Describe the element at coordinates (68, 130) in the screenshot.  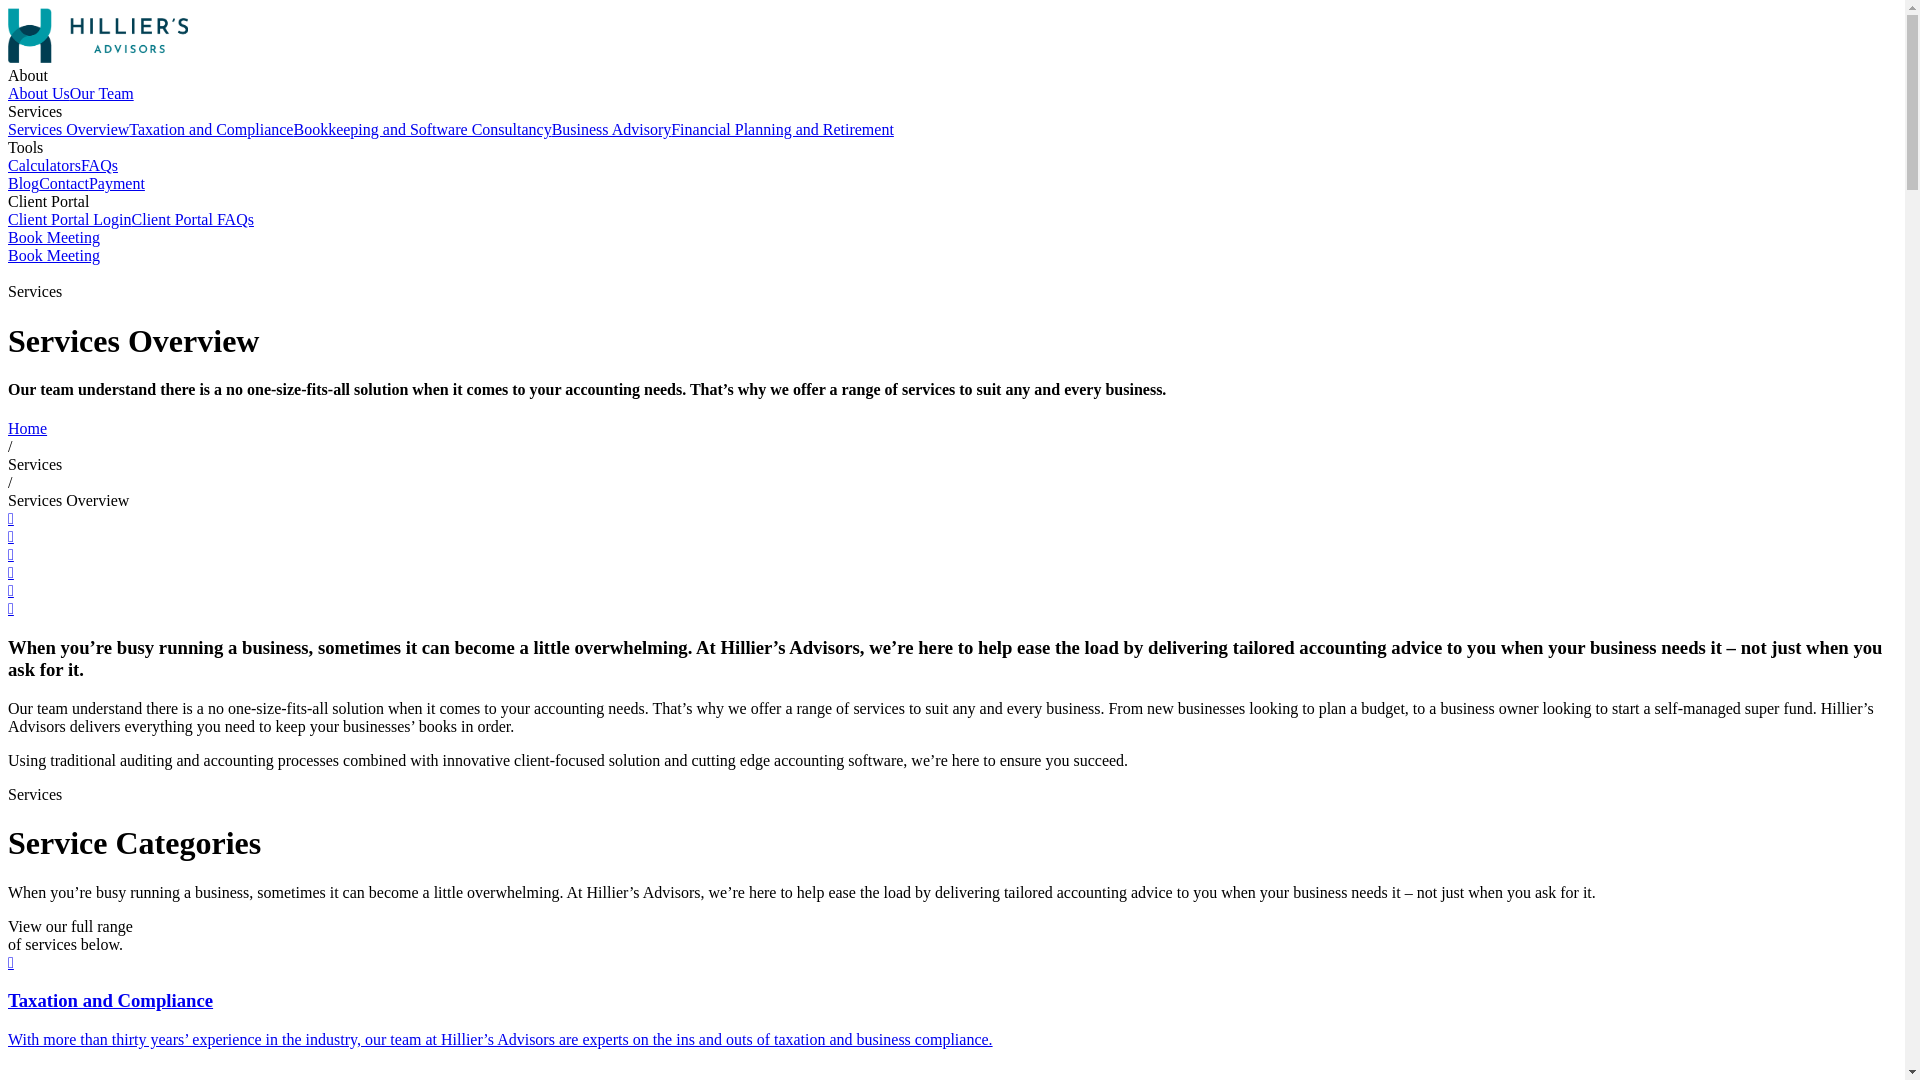
I see `Services Overview` at that location.